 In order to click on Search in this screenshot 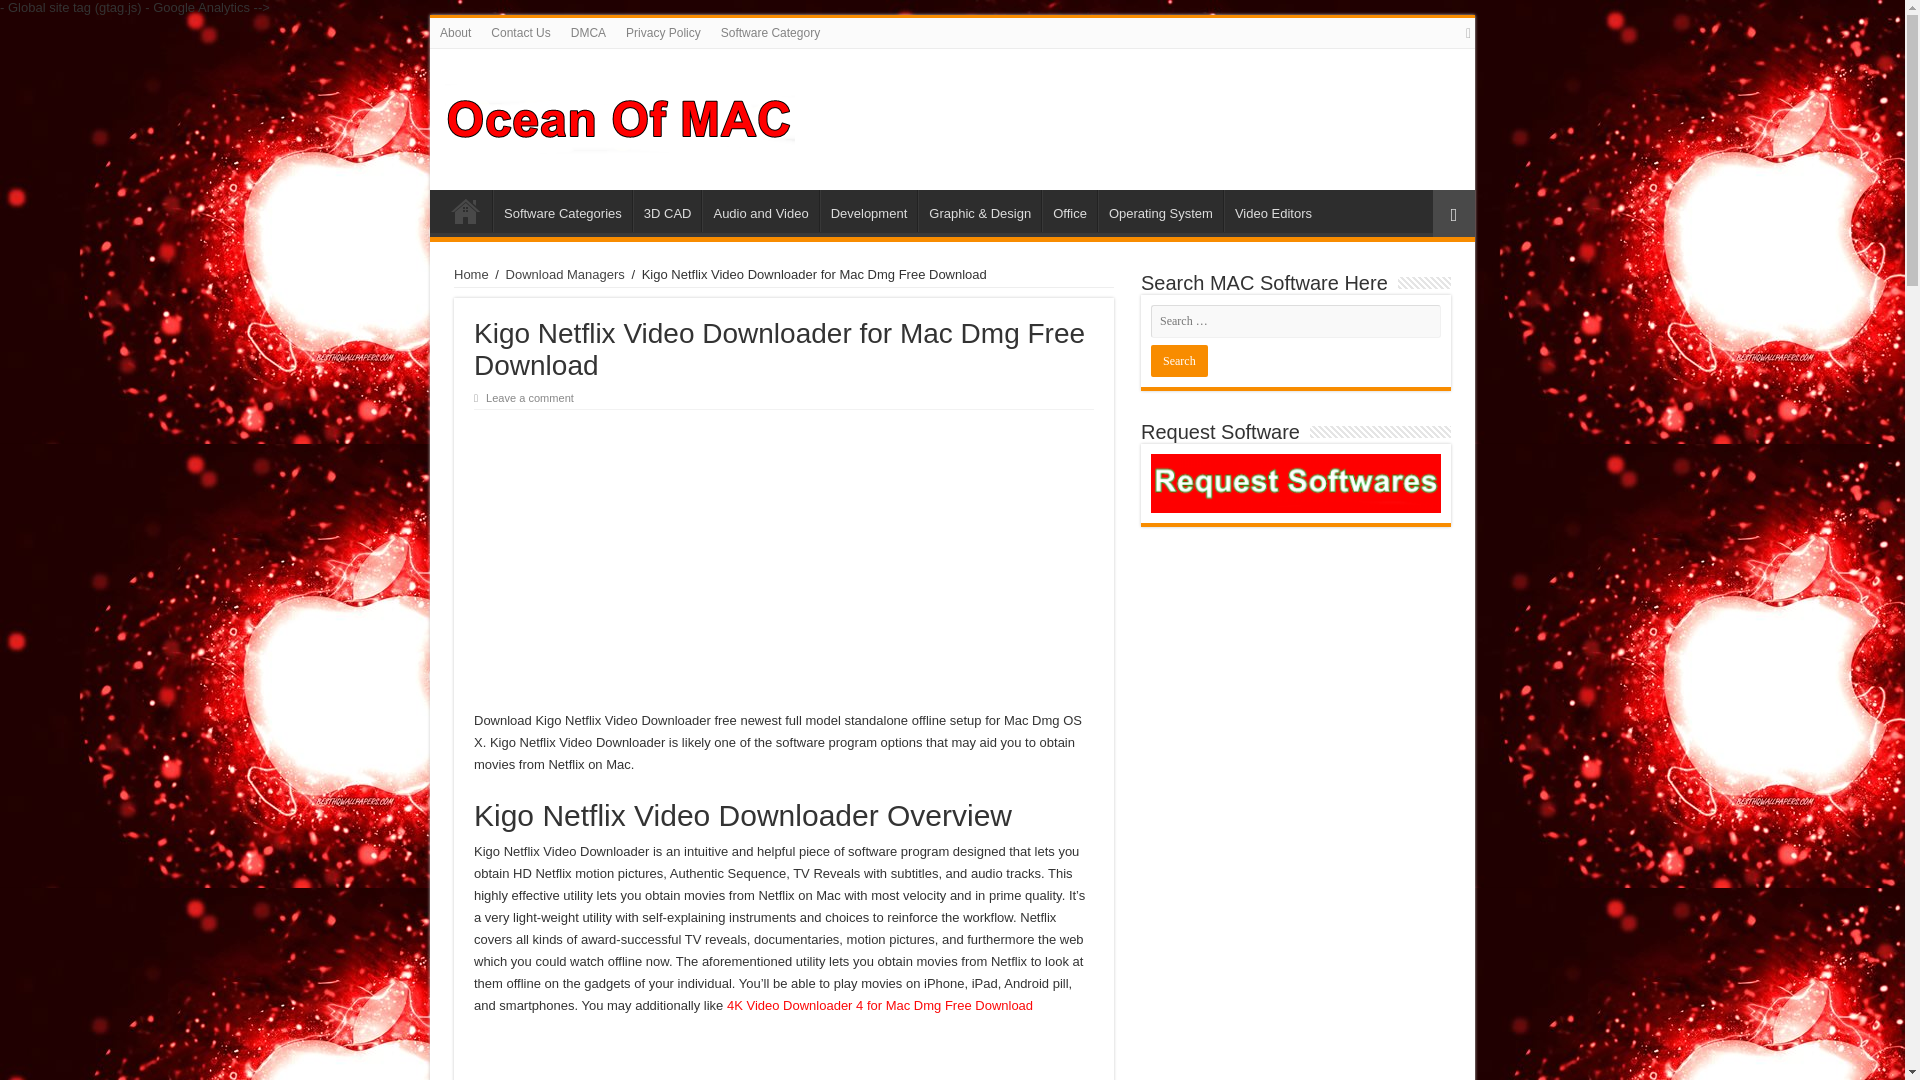, I will do `click(1178, 360)`.